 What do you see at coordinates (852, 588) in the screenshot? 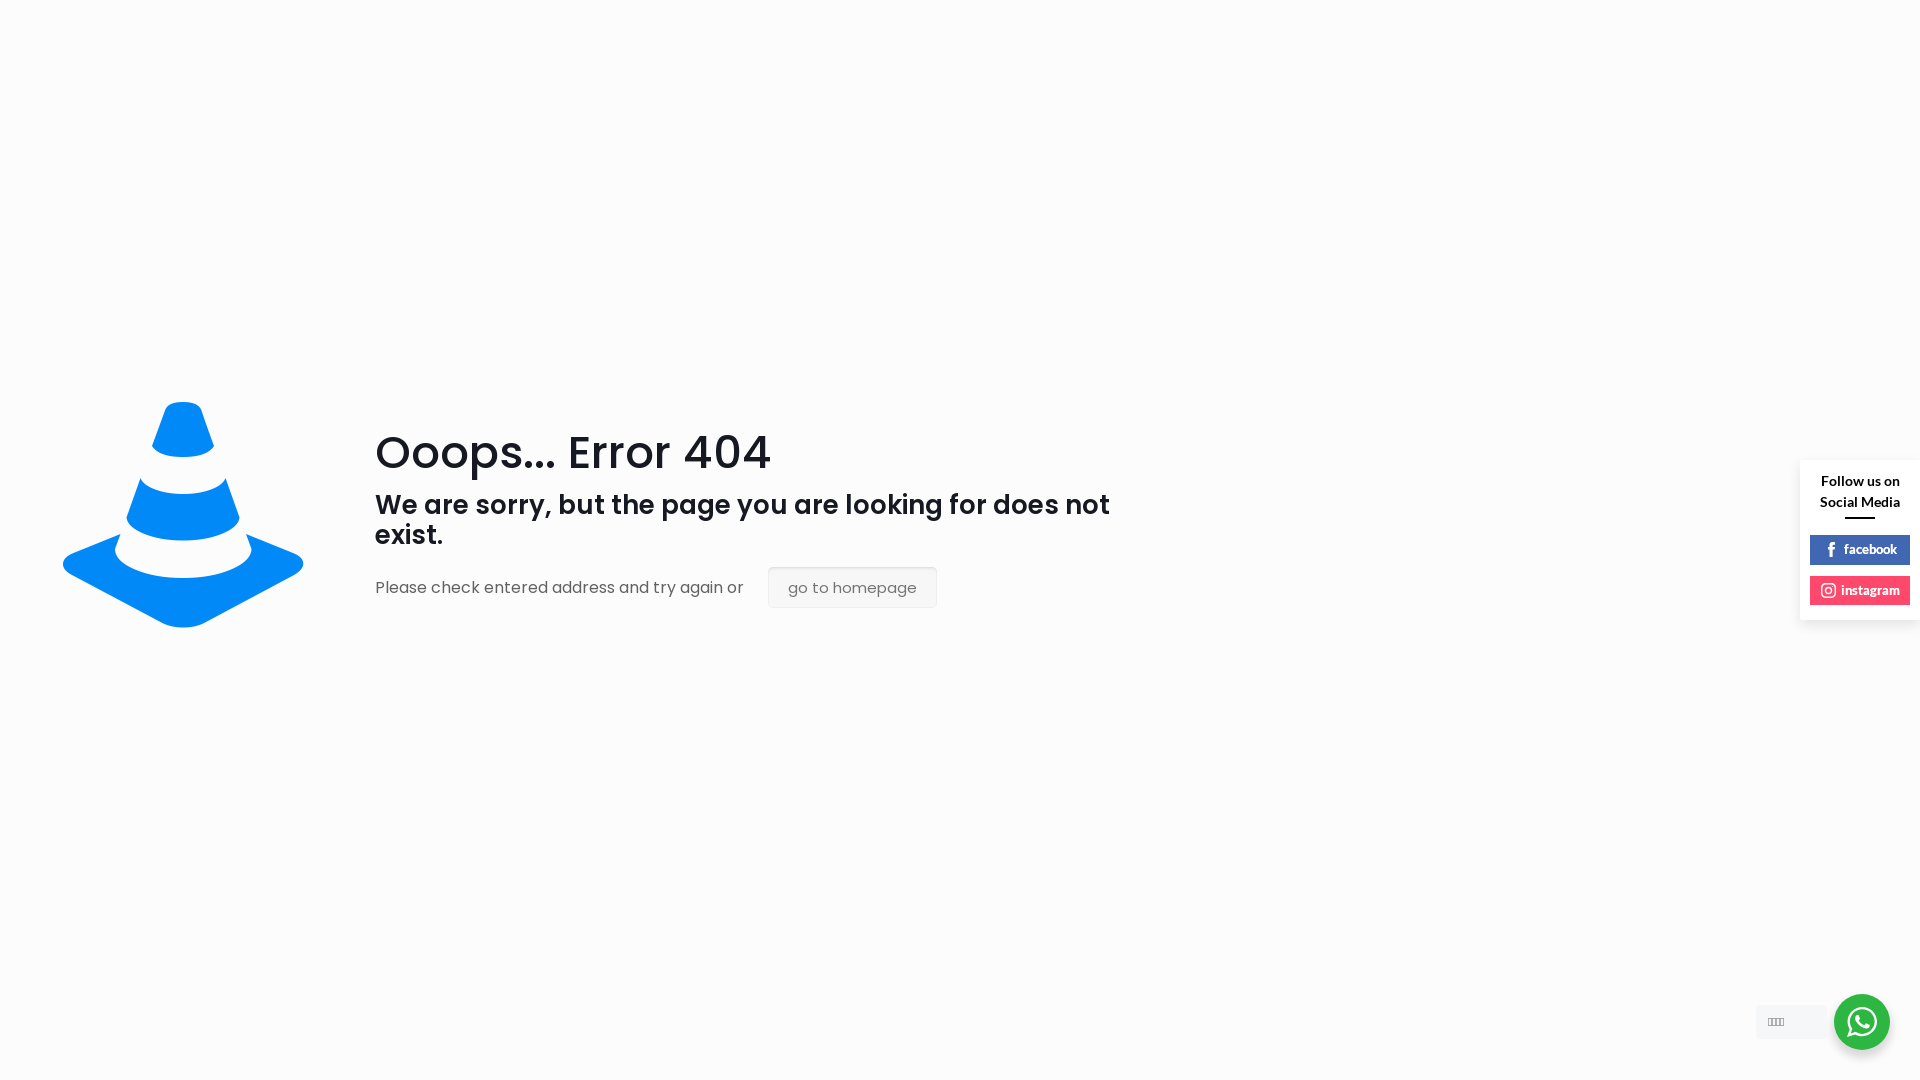
I see `go to homepage` at bounding box center [852, 588].